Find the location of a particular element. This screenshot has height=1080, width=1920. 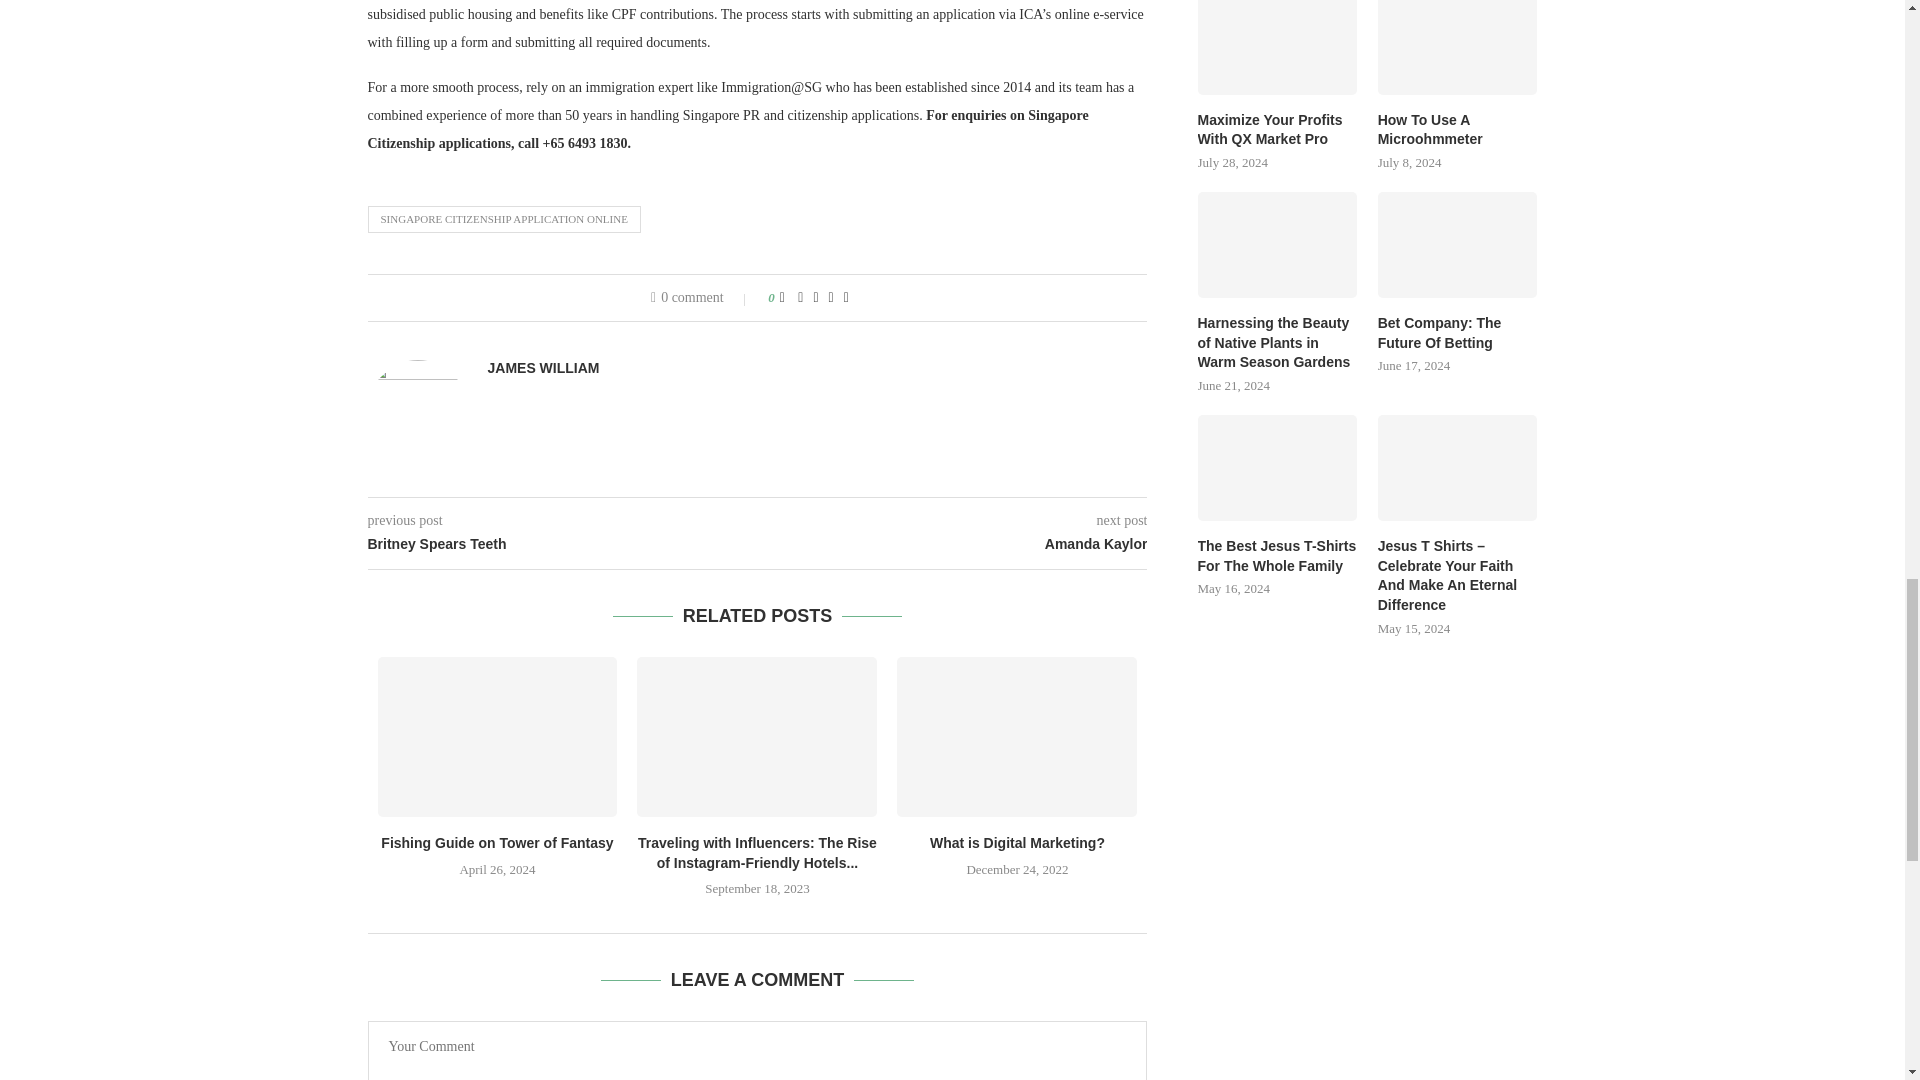

Fishing Guide on Tower of Fantasy is located at coordinates (498, 736).